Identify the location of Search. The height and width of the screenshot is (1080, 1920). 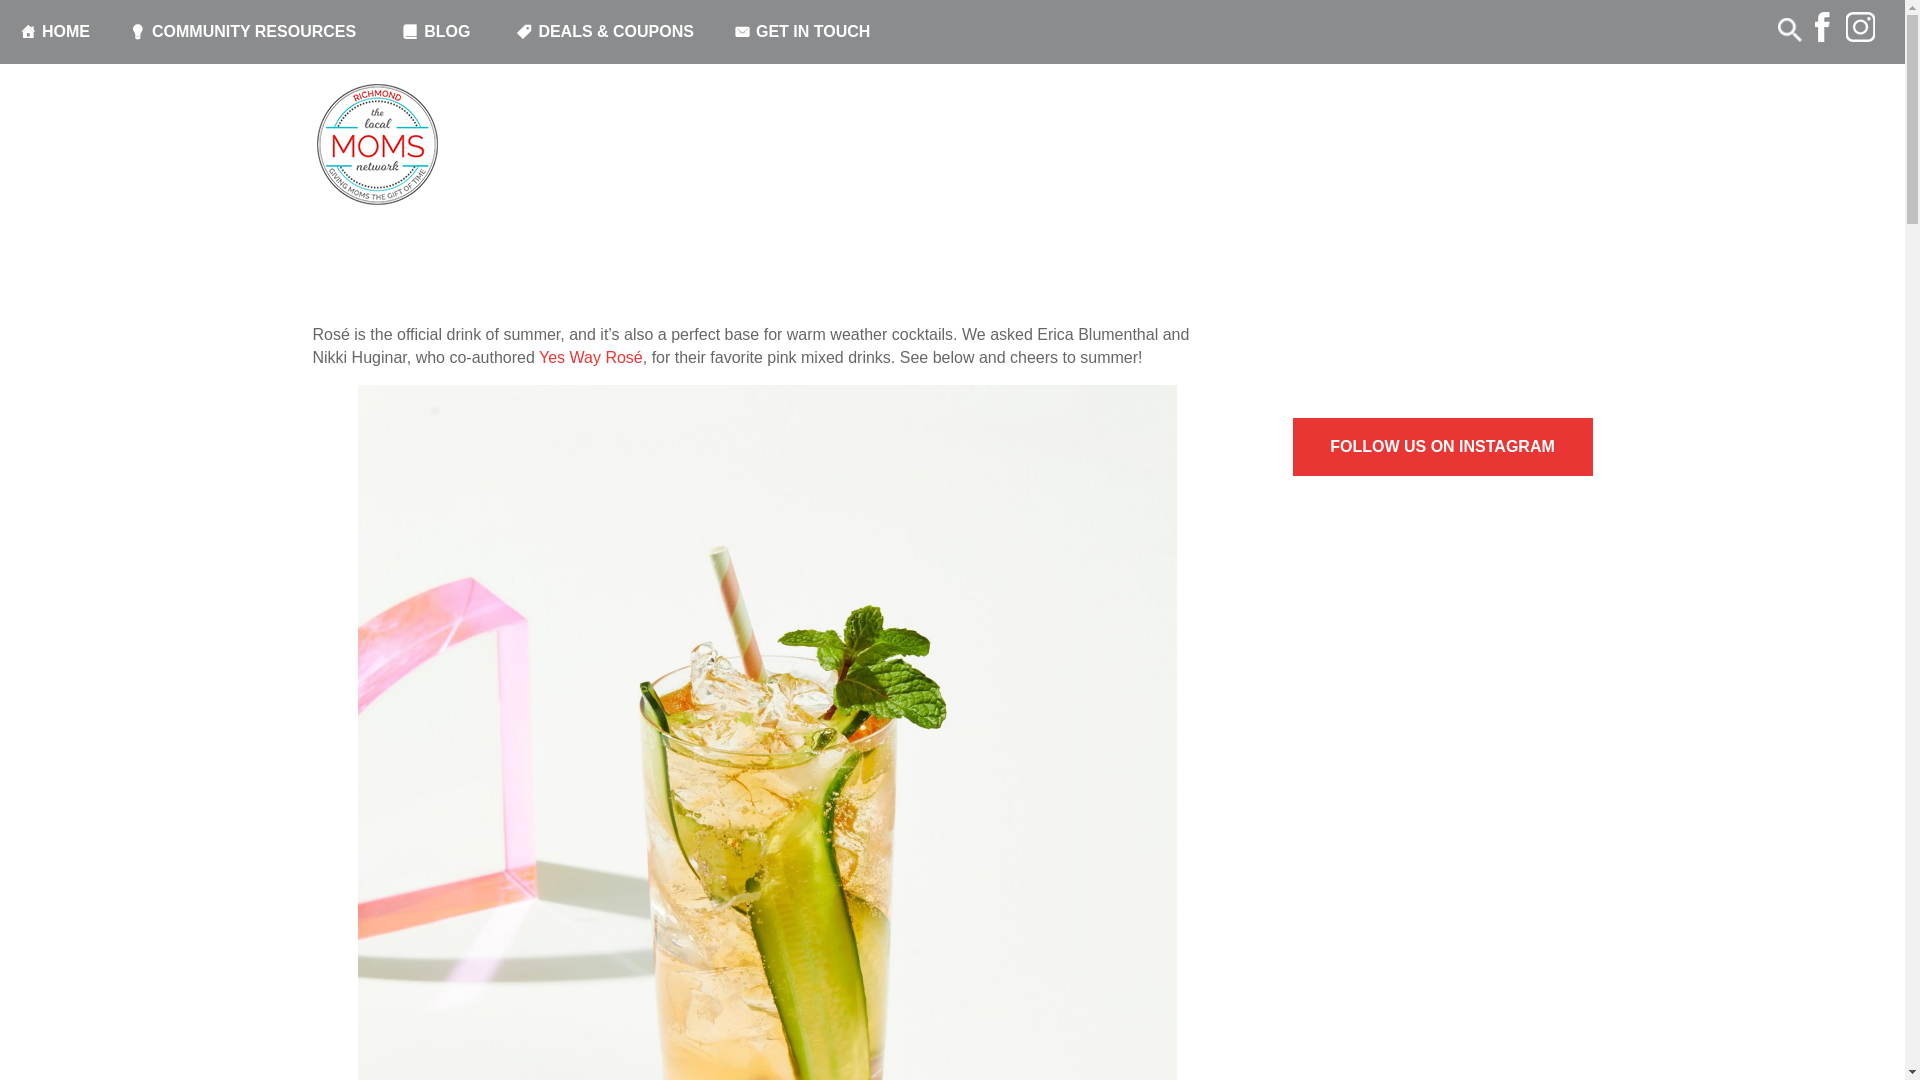
(45, 18).